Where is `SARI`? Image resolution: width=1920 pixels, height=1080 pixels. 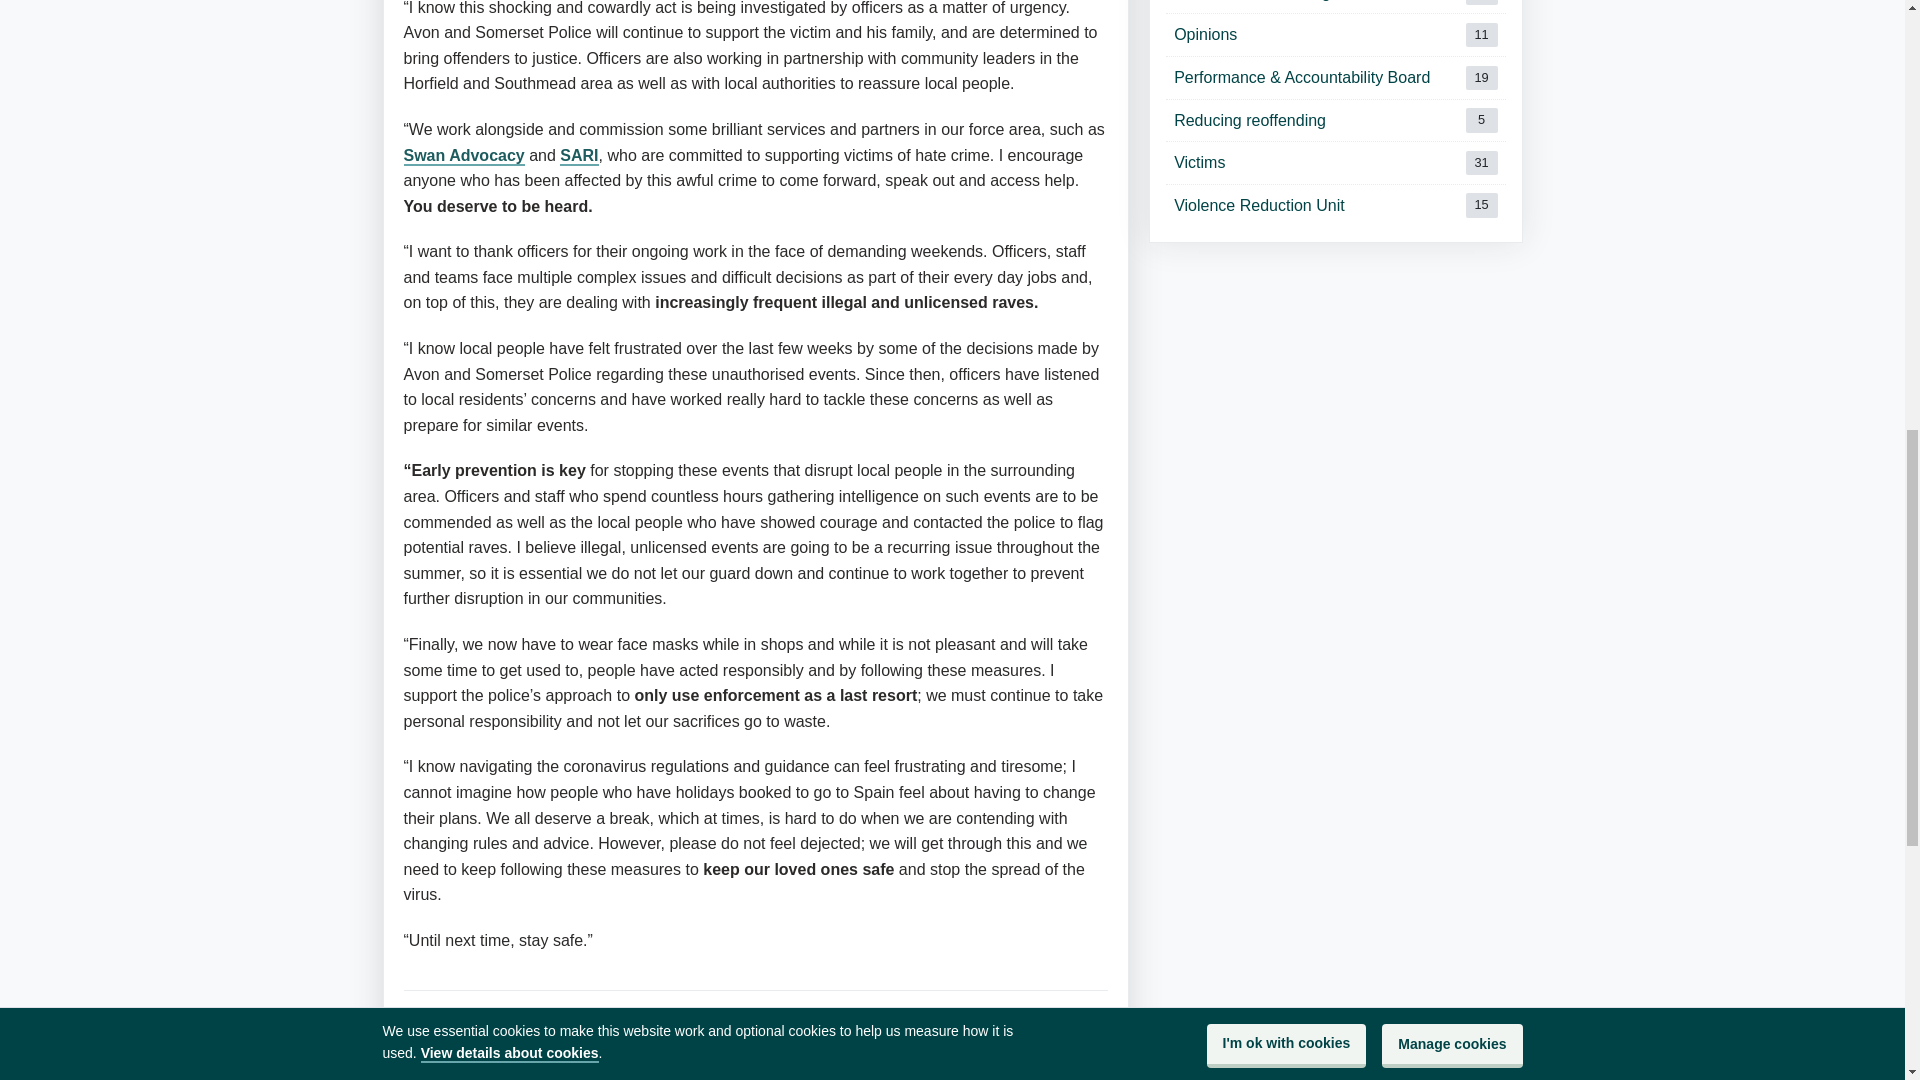 SARI is located at coordinates (1335, 162).